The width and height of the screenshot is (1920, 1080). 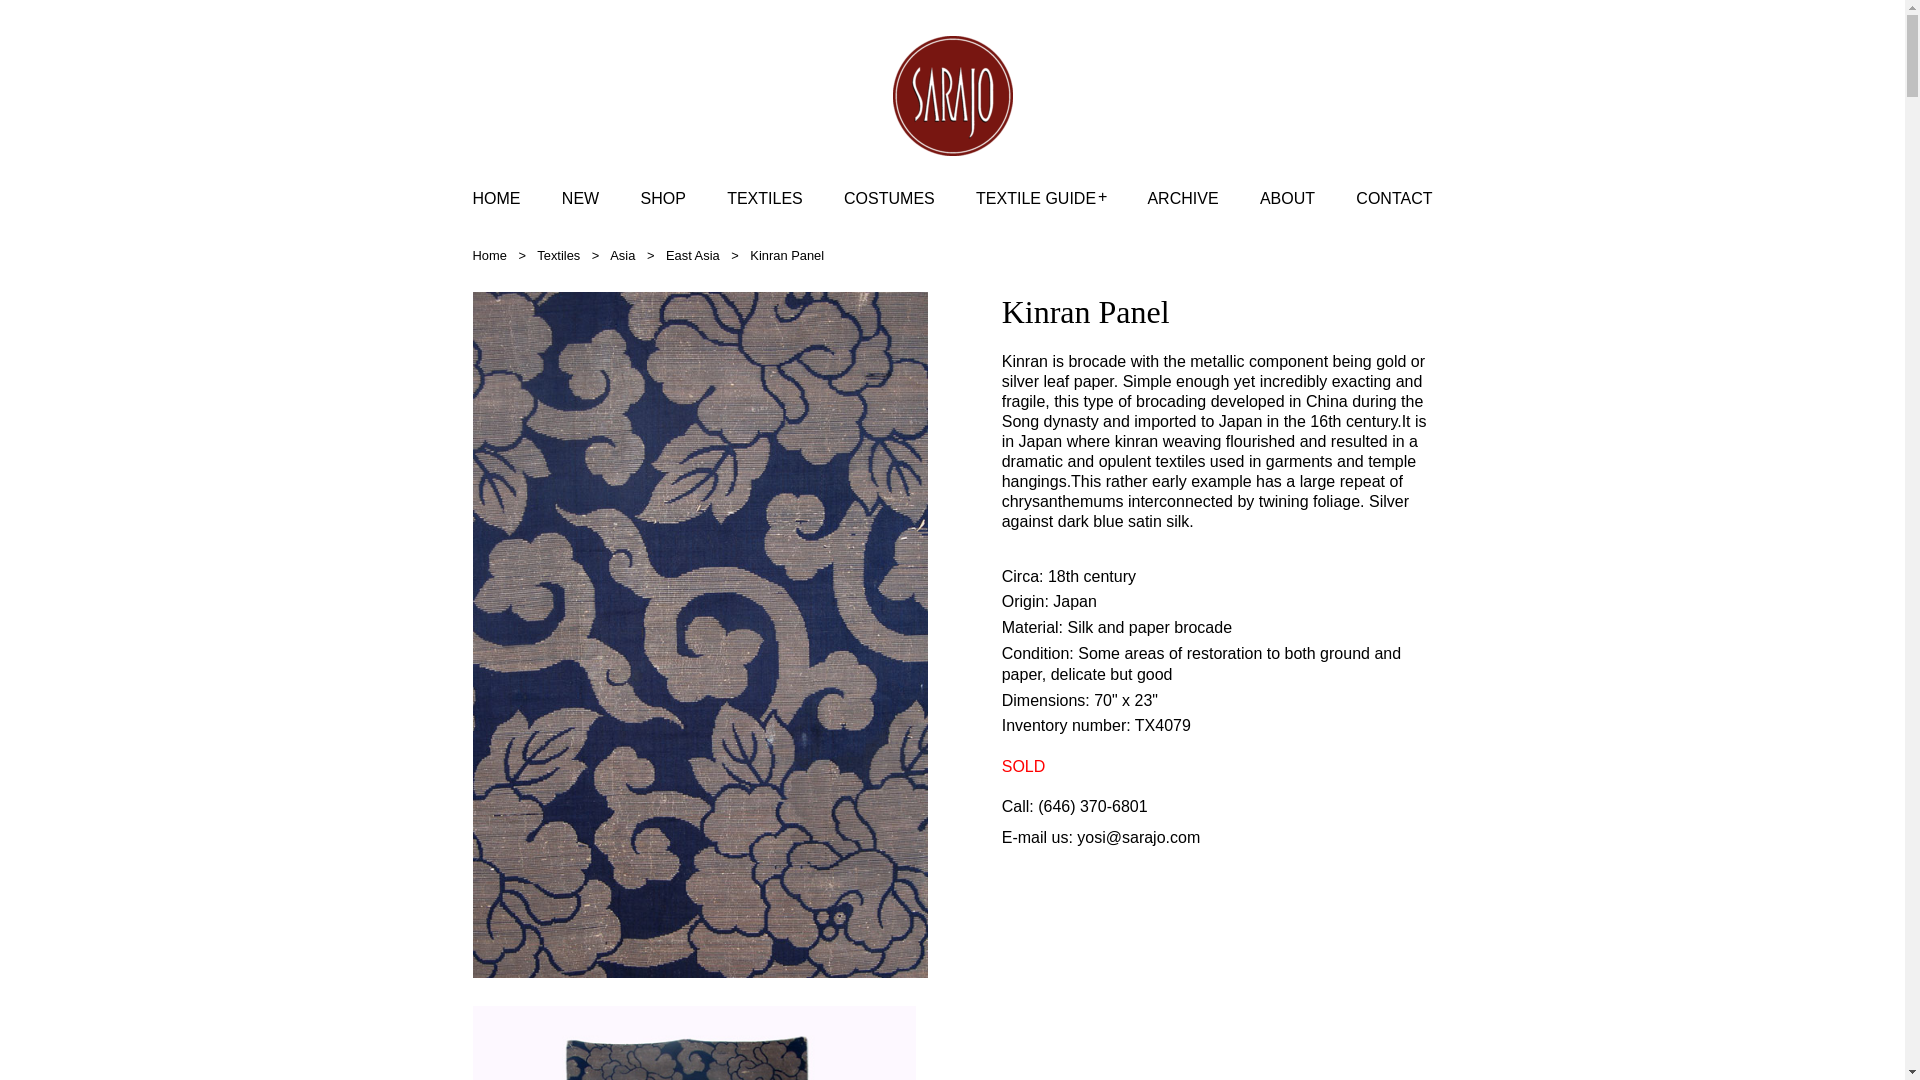 I want to click on ABOUT, so click(x=1287, y=198).